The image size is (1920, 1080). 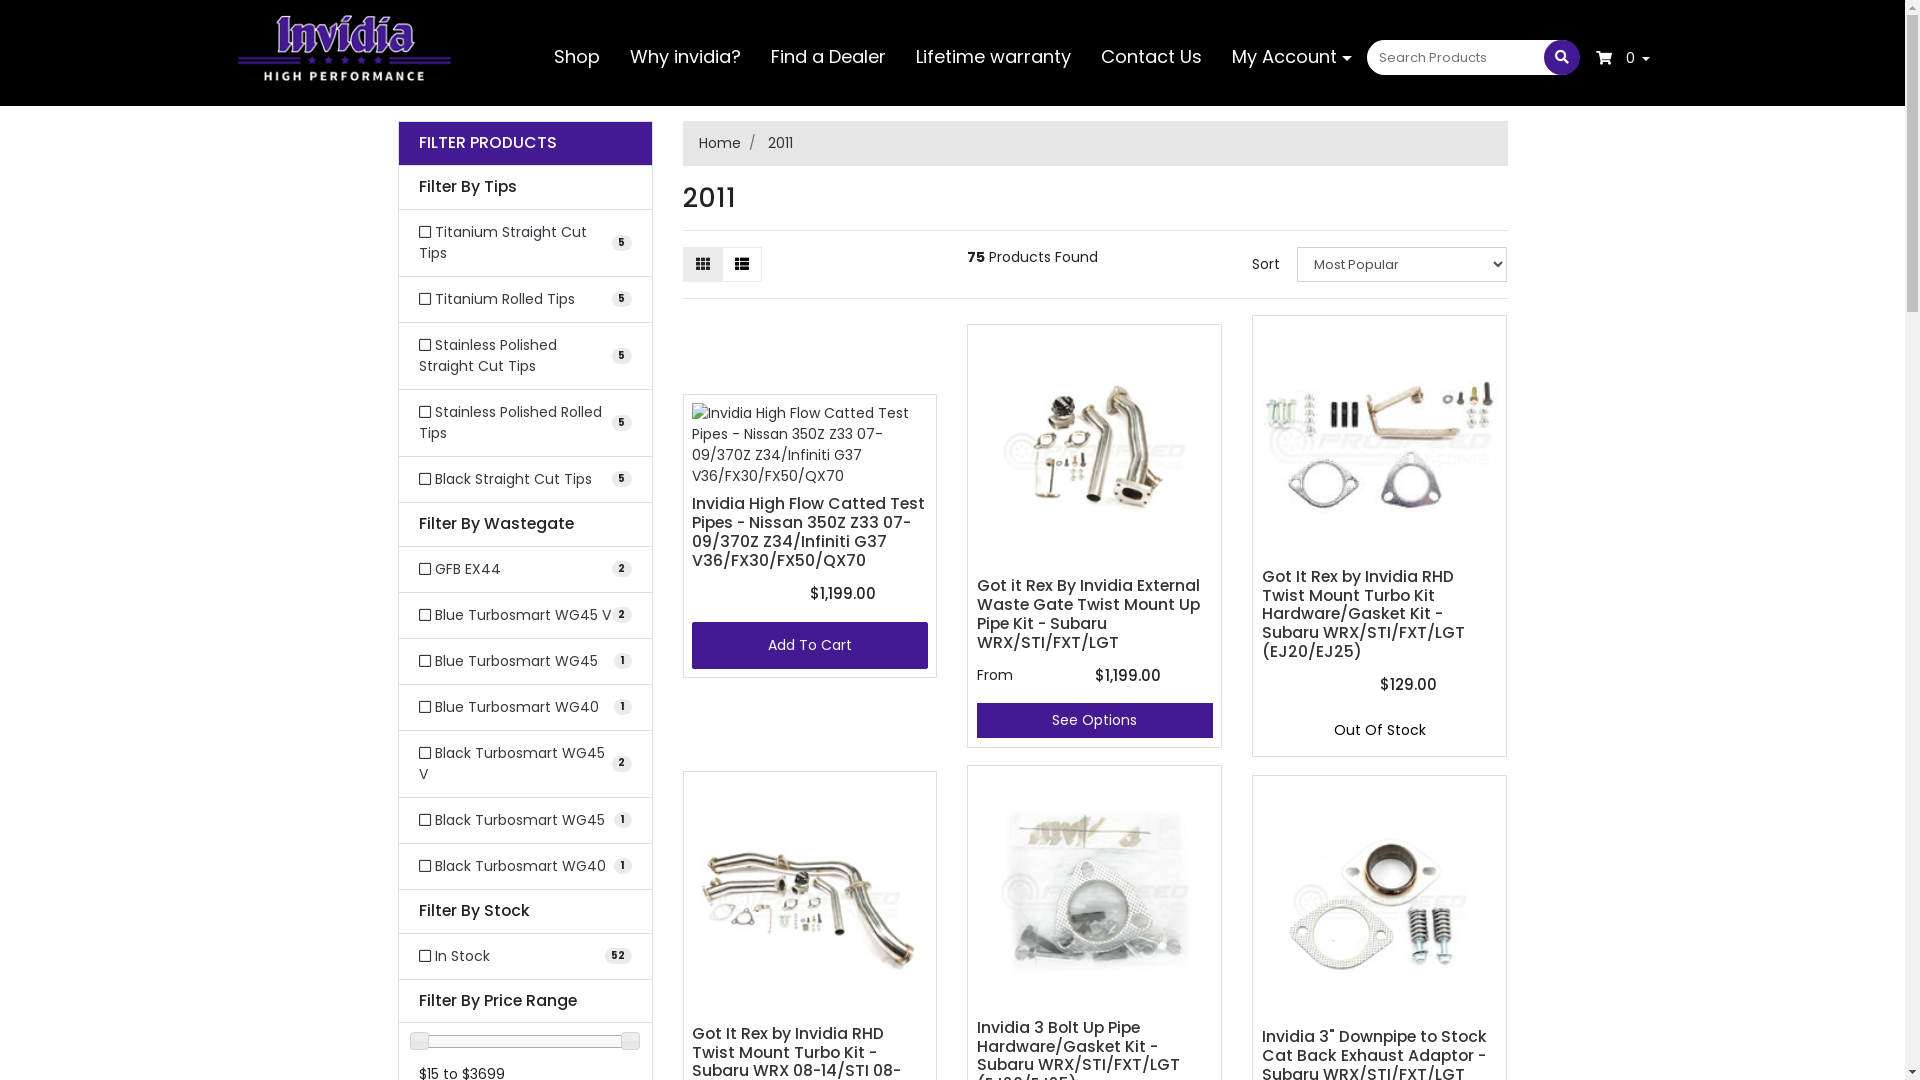 I want to click on Blue Turbosmart WG40
1, so click(x=524, y=708).